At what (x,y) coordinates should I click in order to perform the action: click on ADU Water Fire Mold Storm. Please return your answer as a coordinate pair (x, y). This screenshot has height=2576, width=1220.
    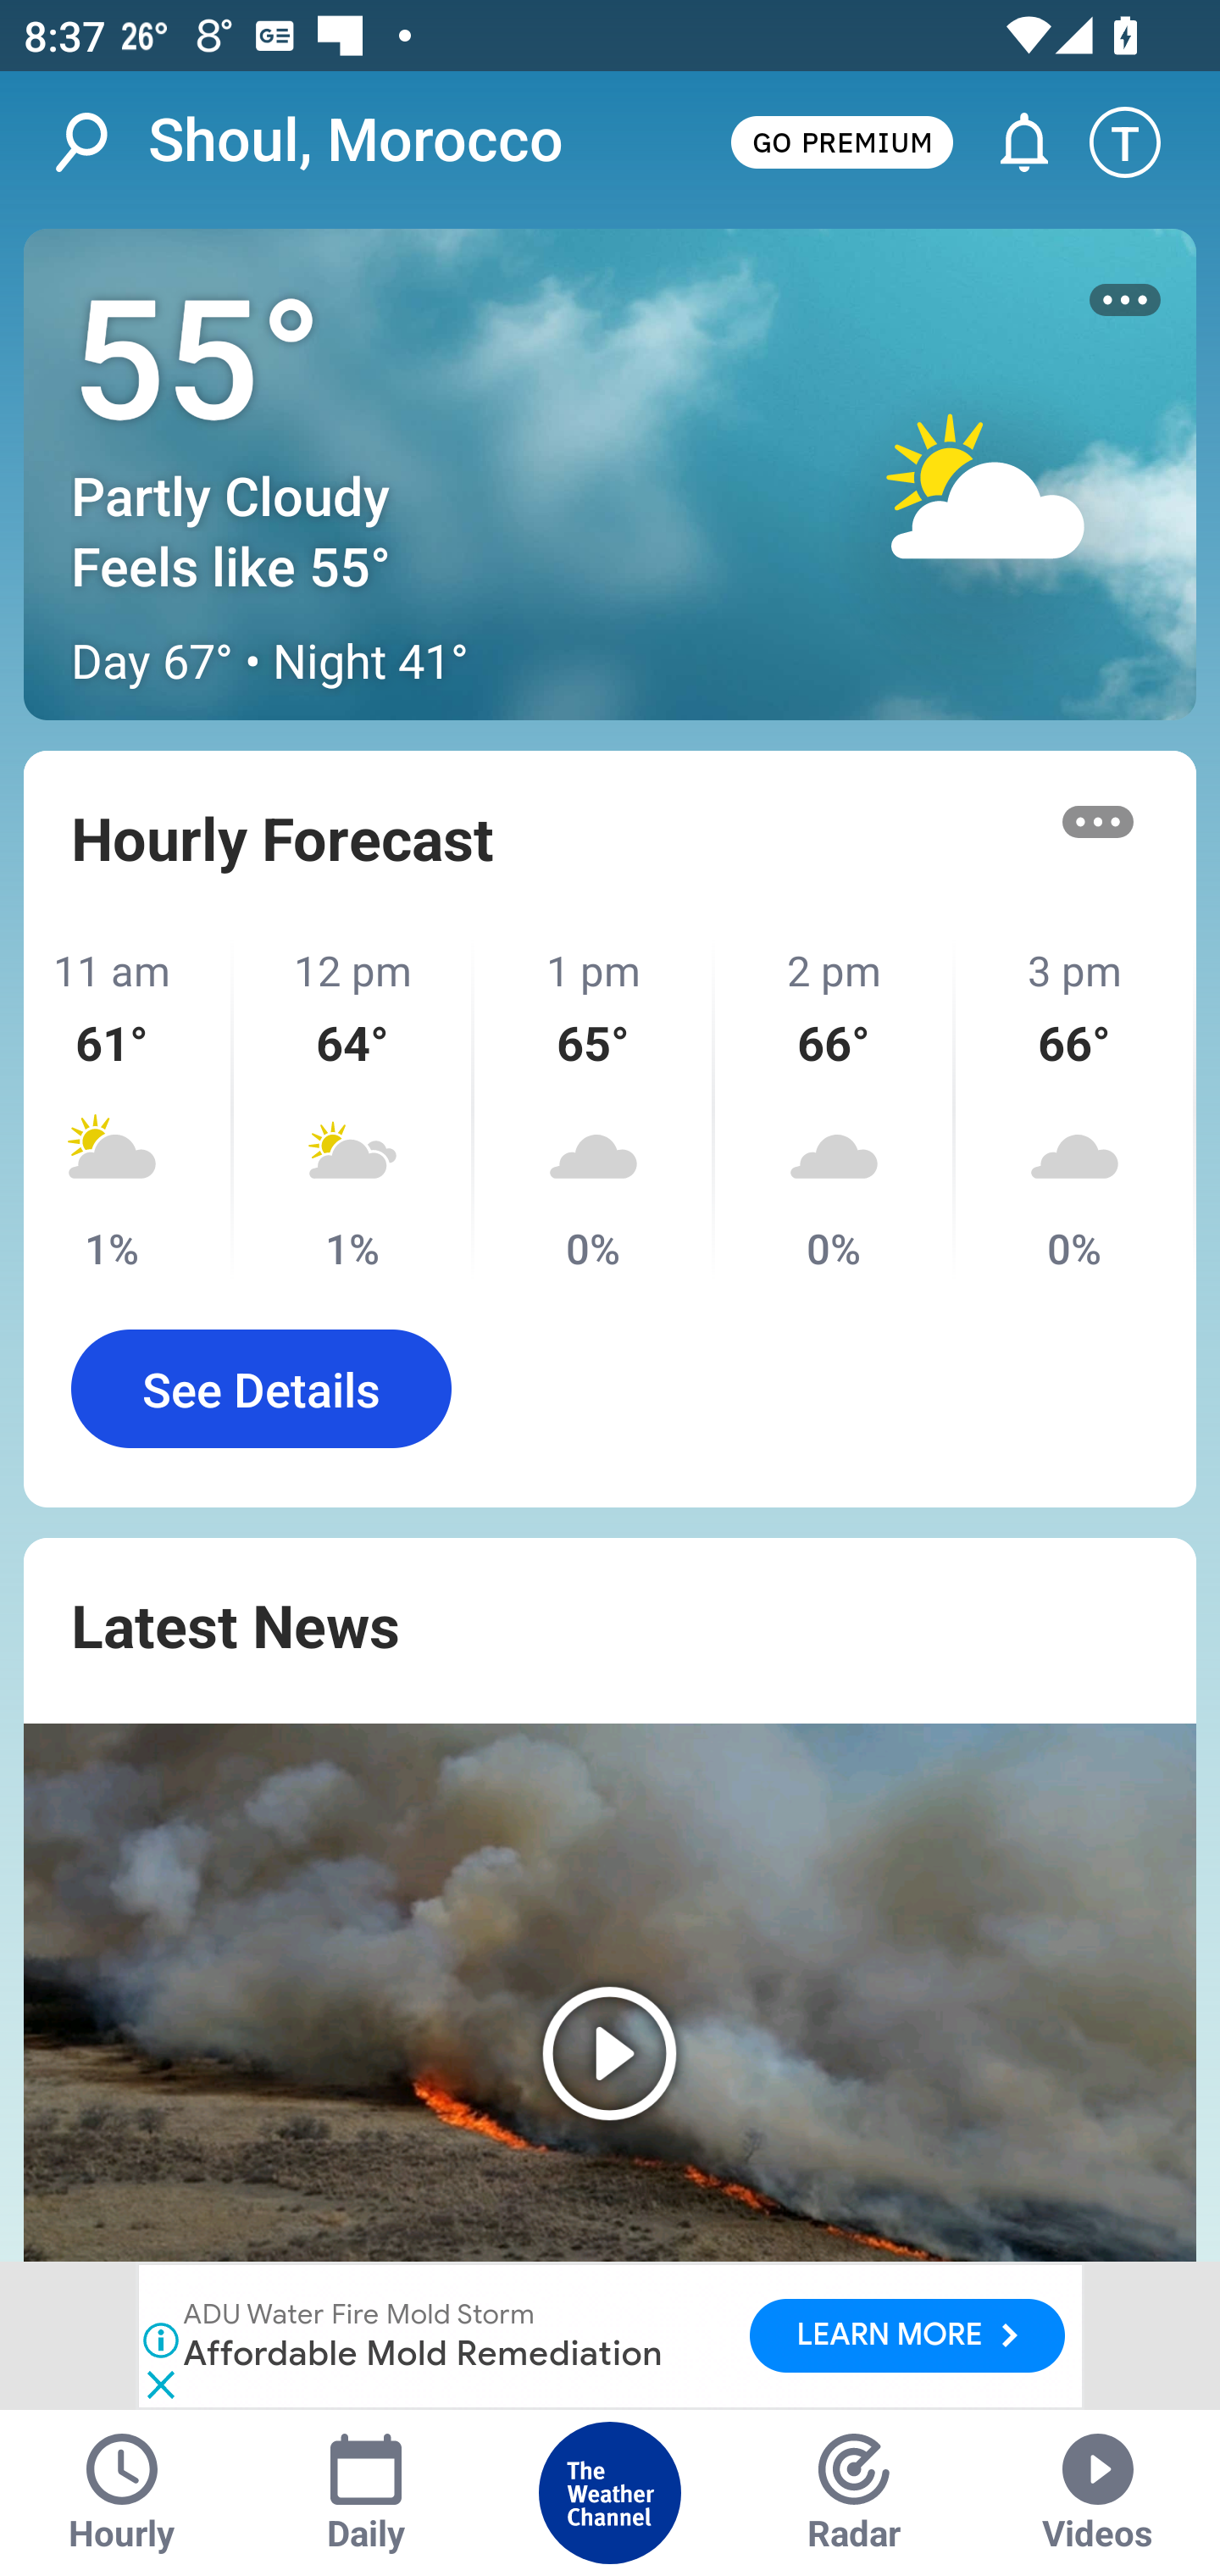
    Looking at the image, I should click on (359, 2317).